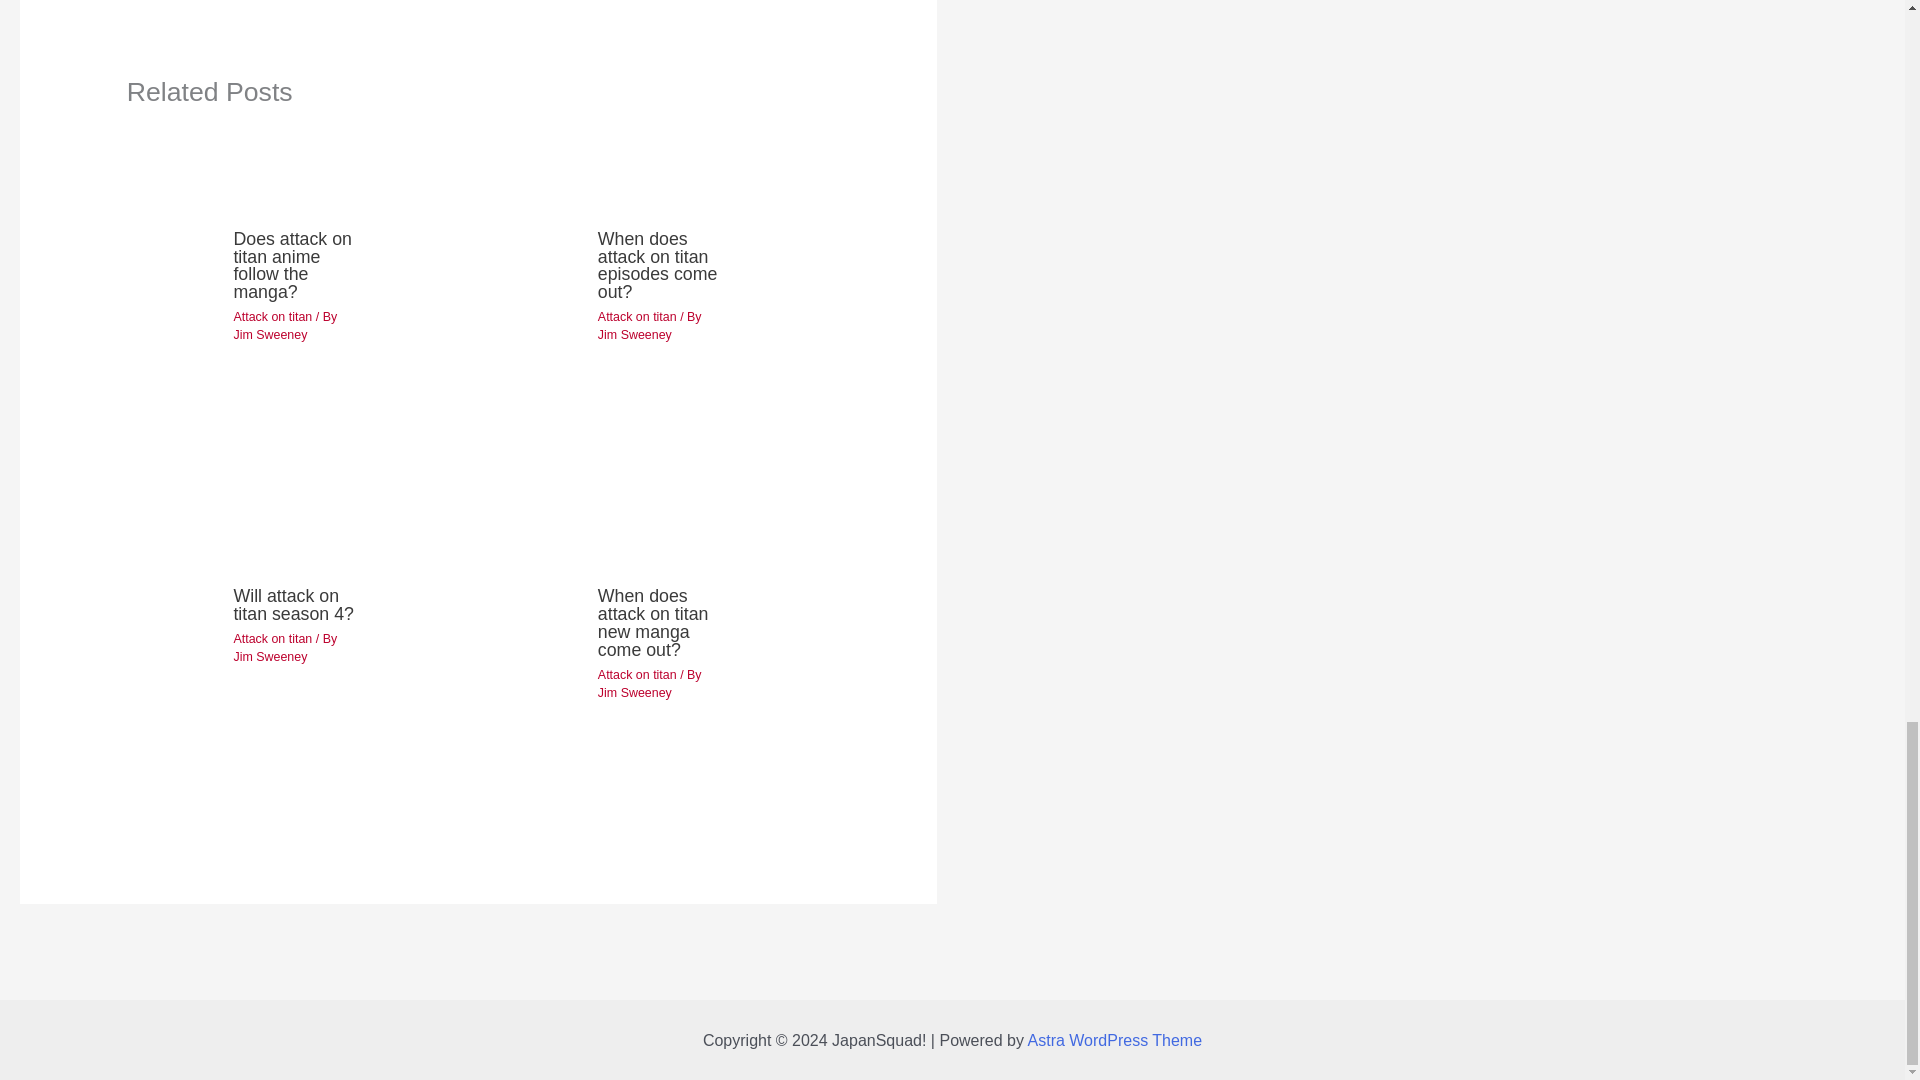 The height and width of the screenshot is (1080, 1920). Describe the element at coordinates (634, 335) in the screenshot. I see `View all posts by Jim Sweeney` at that location.